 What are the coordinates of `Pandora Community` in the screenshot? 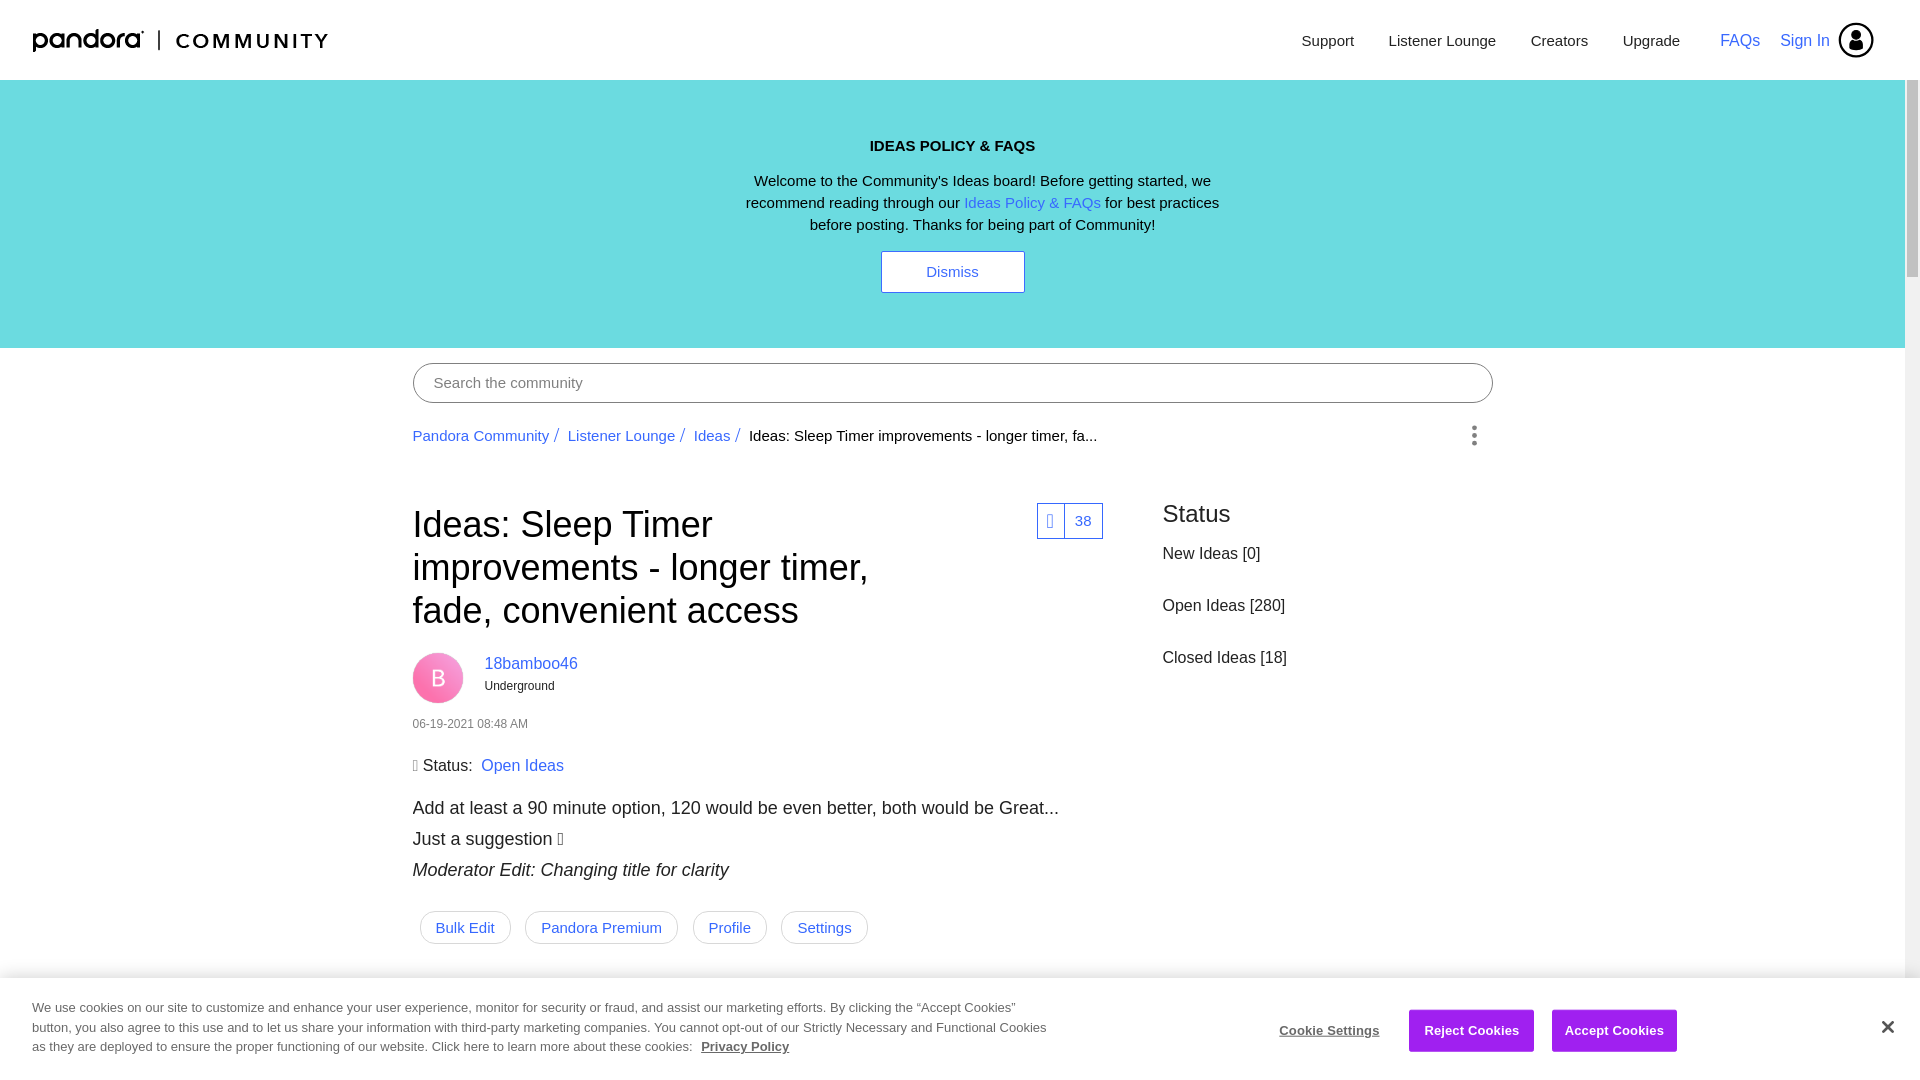 It's located at (480, 434).